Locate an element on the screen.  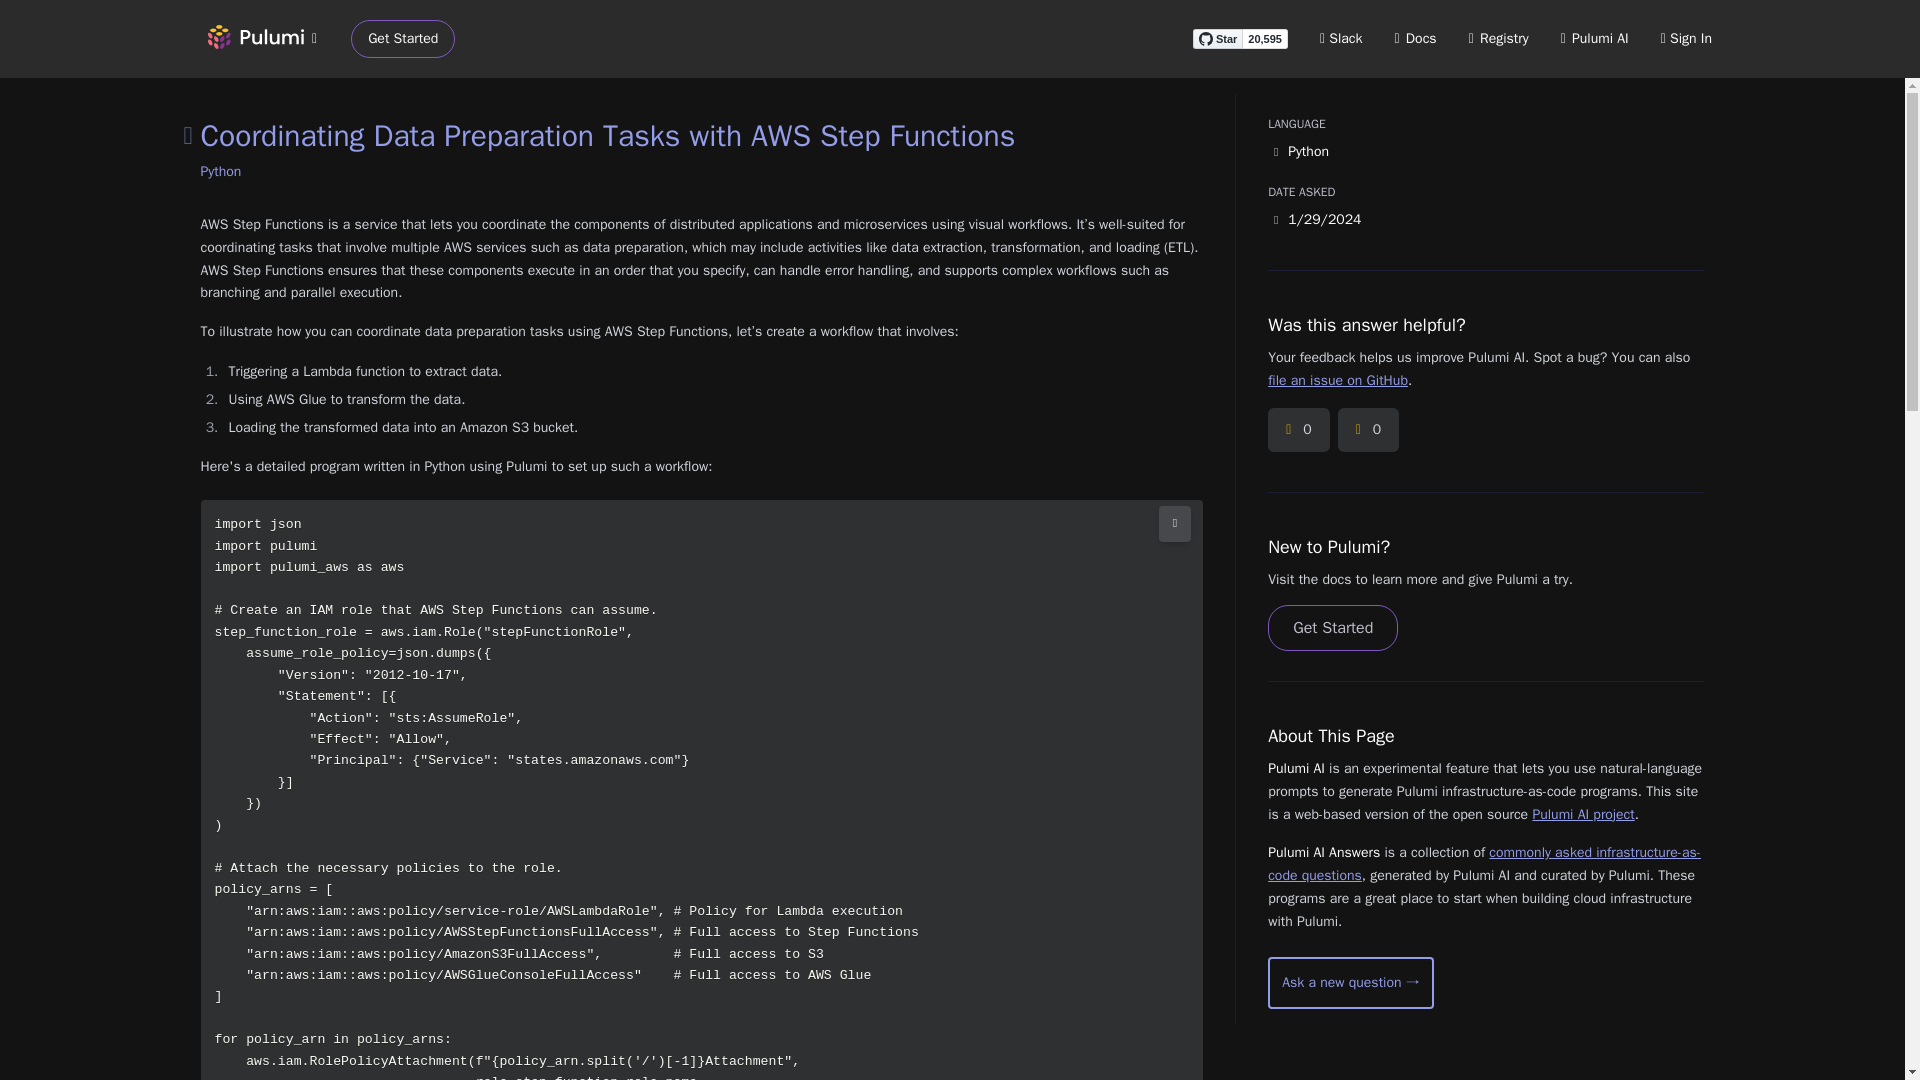
Sign In is located at coordinates (1686, 38).